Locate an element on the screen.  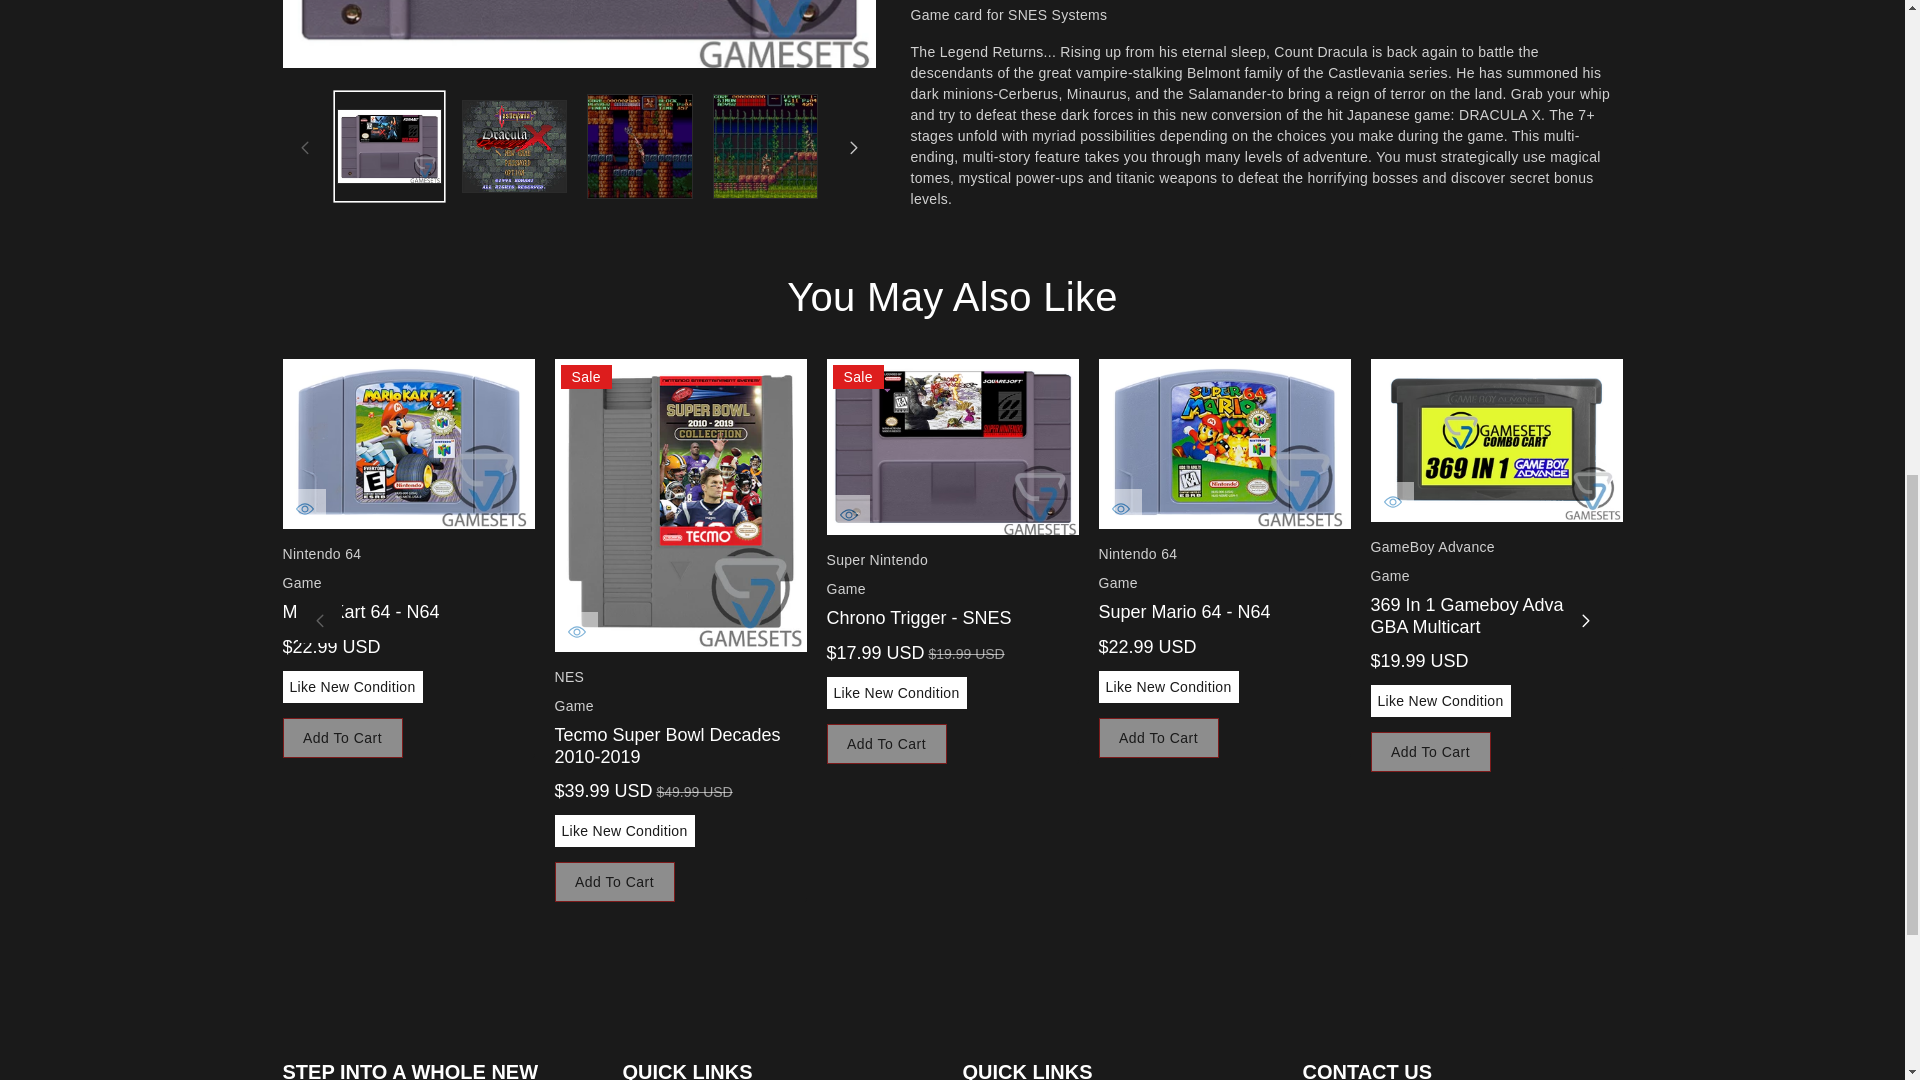
12 in 1 Mario Gameboy Advance - GBA Multicart is located at coordinates (1767, 440).